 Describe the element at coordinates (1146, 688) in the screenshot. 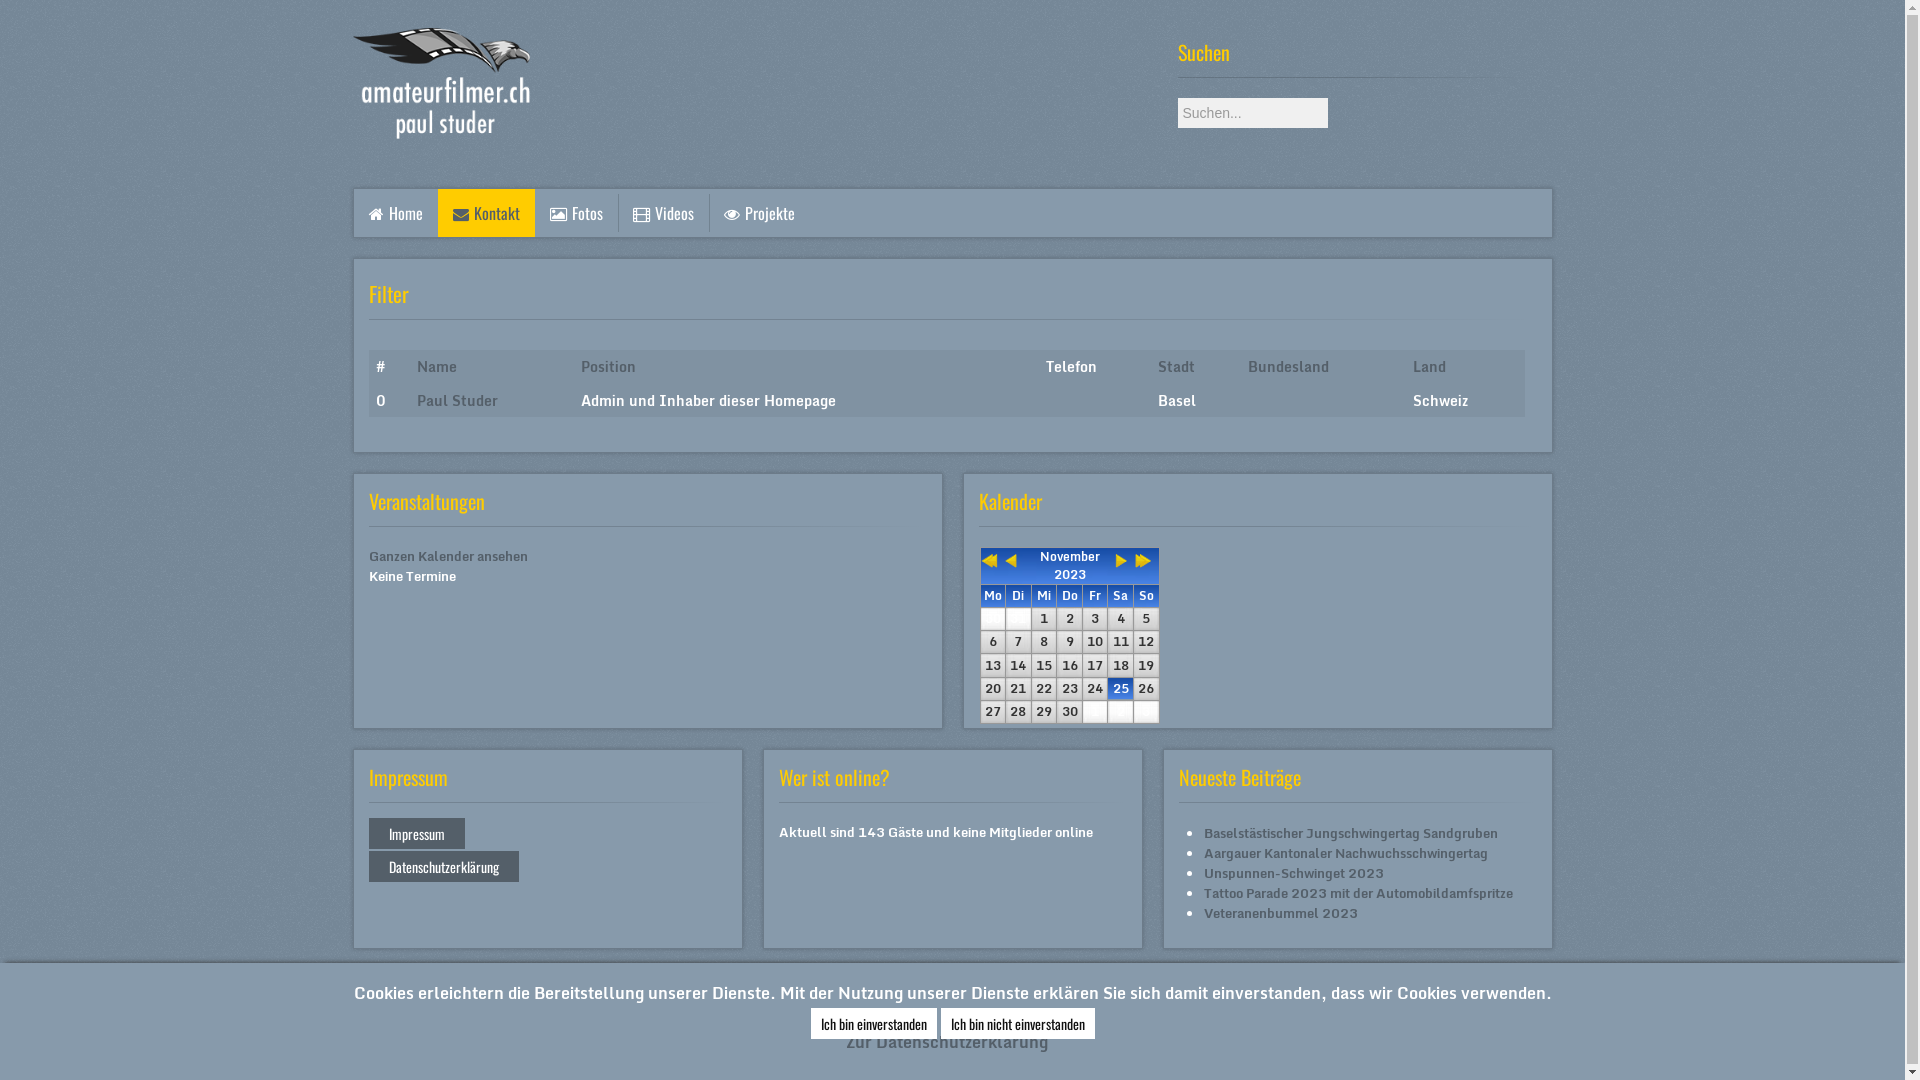

I see `26` at that location.